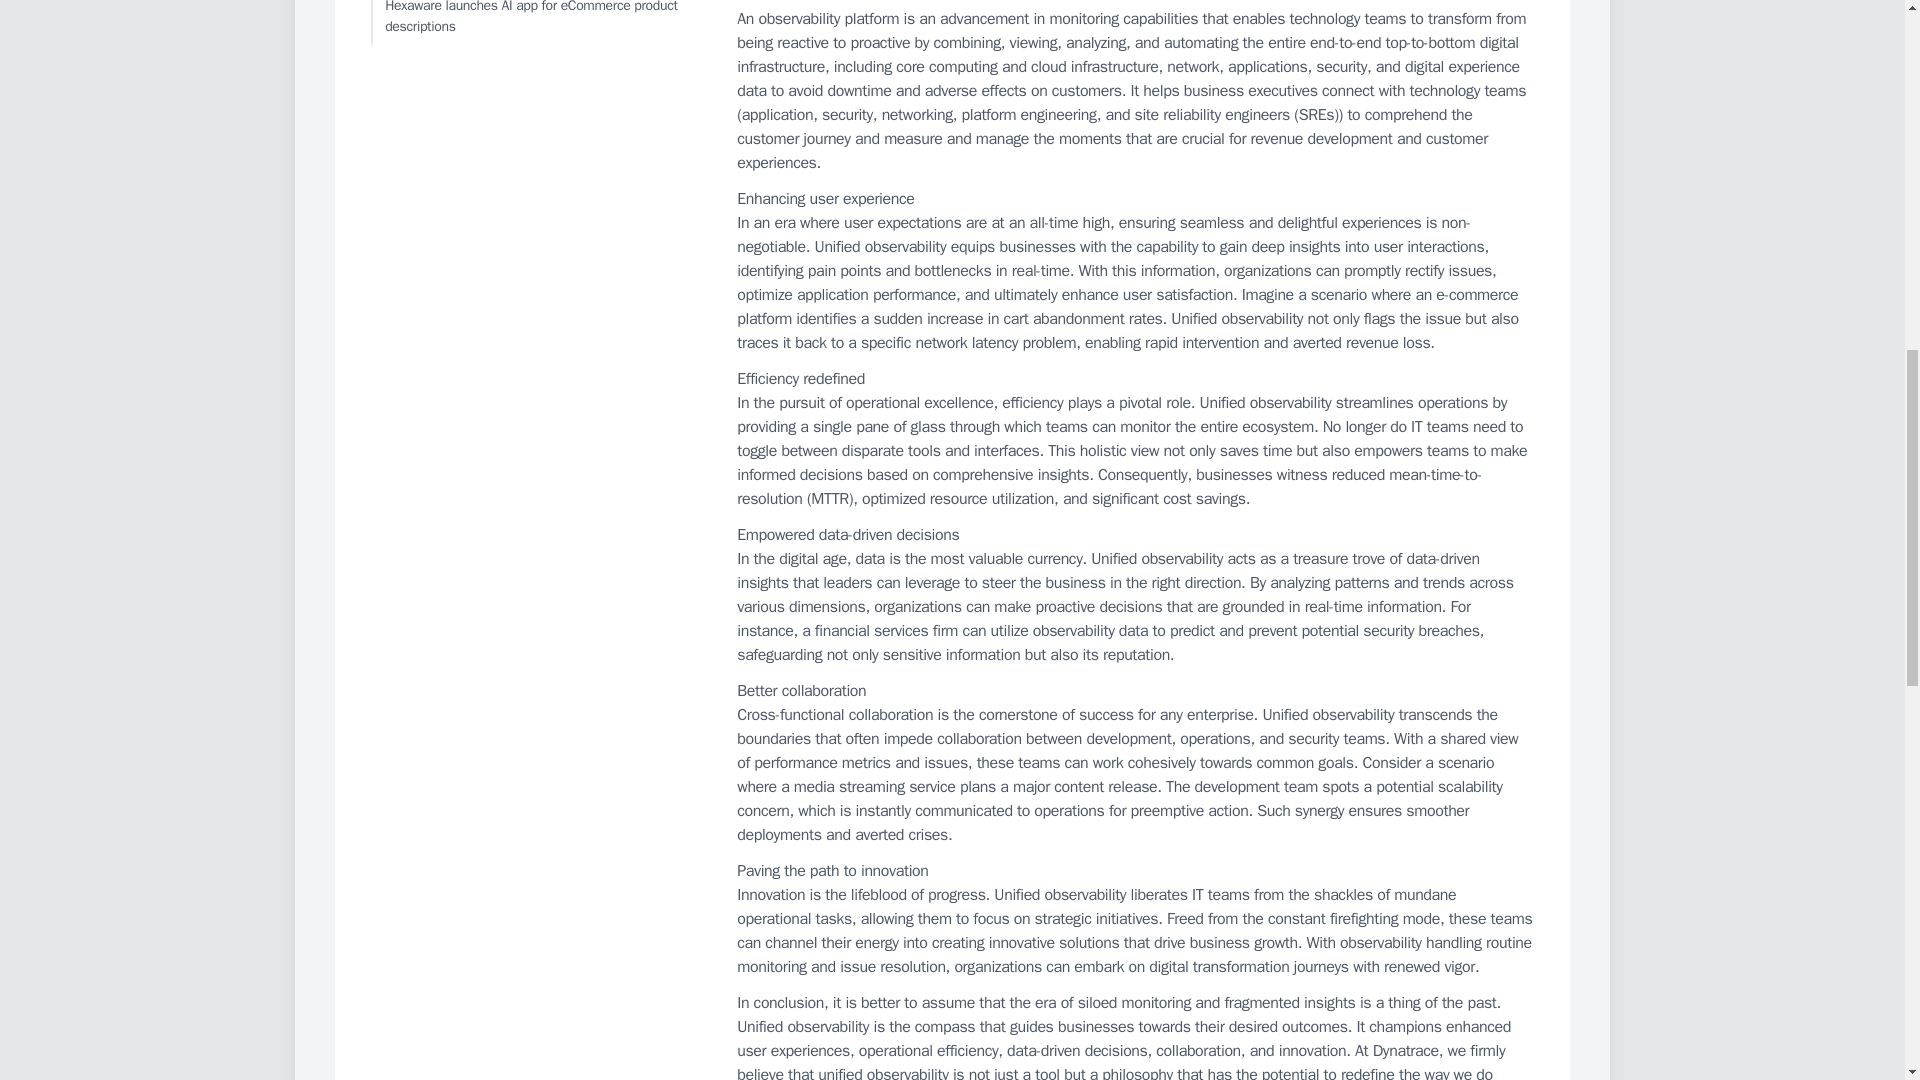 This screenshot has height=1080, width=1920. I want to click on Hexaware launches AI app for eCommerce product descriptions, so click(535, 22).